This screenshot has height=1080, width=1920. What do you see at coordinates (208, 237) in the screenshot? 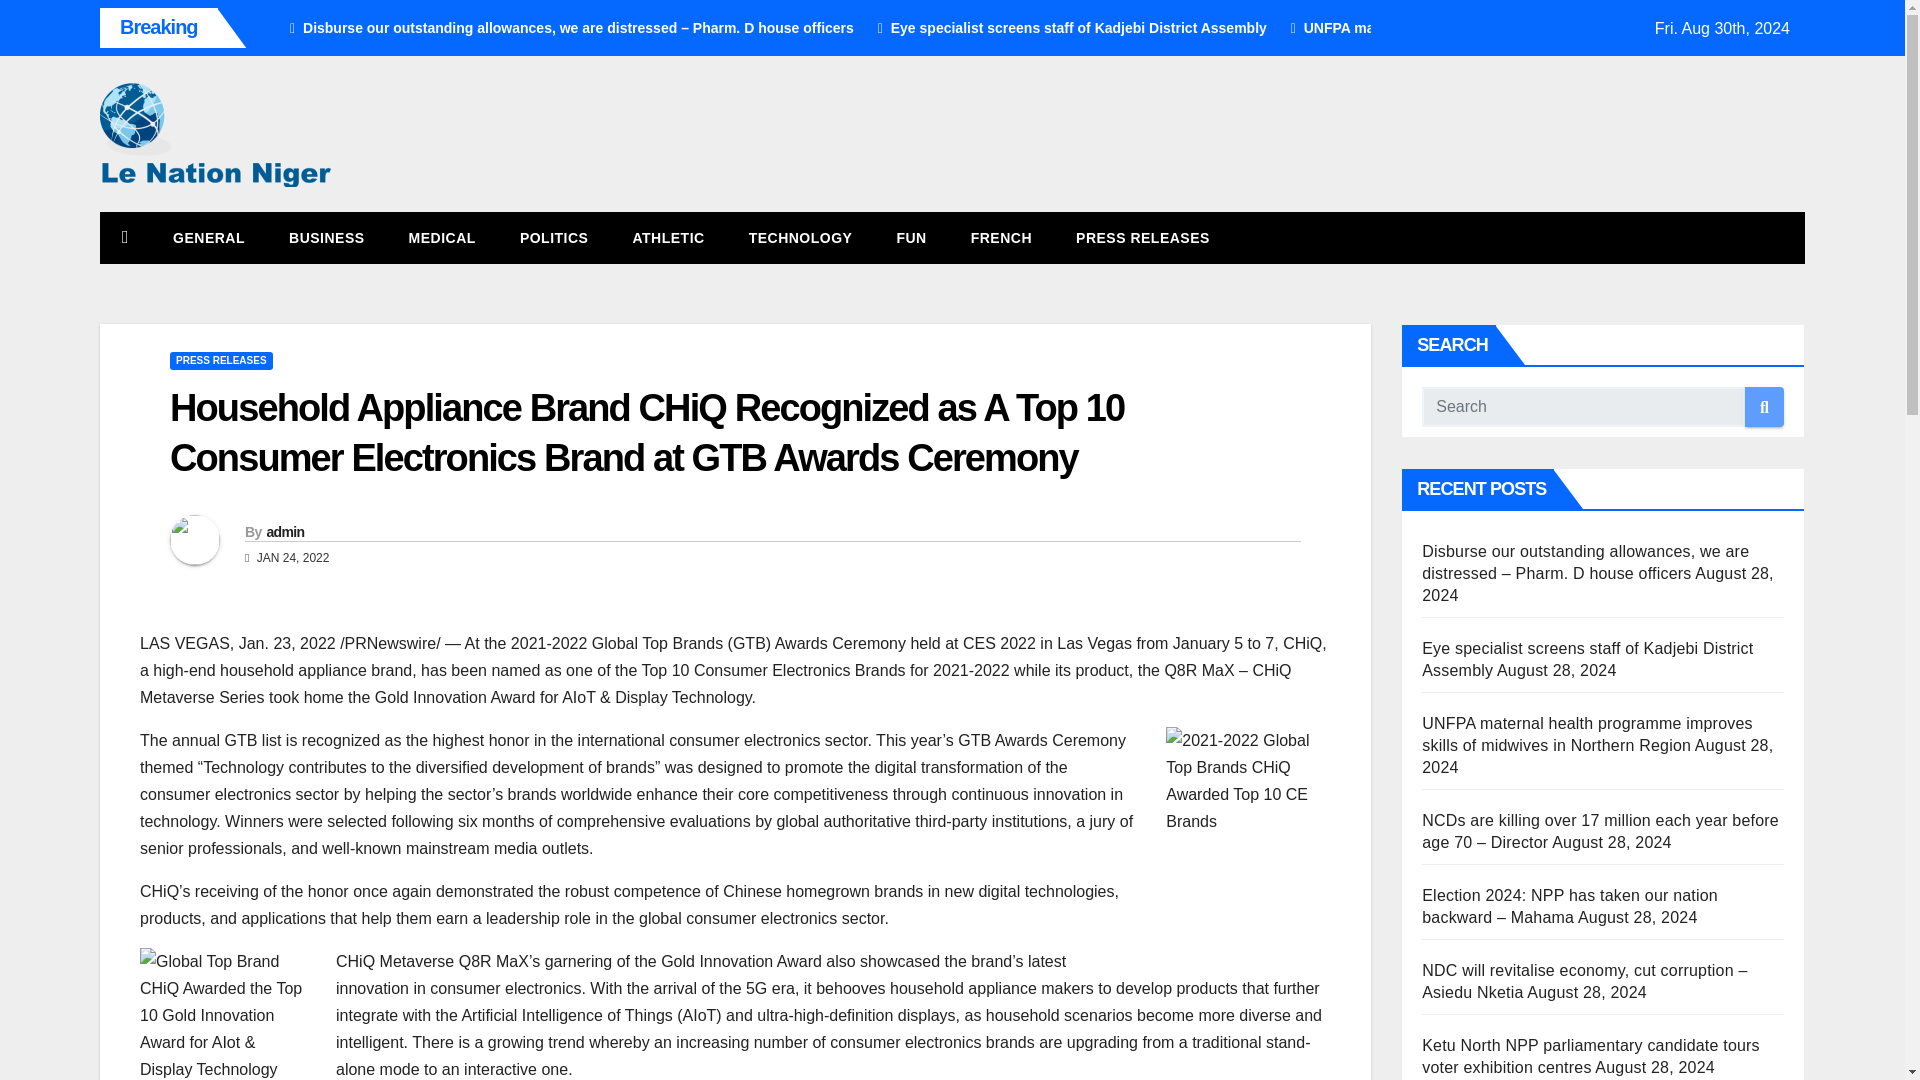
I see `GENERAL` at bounding box center [208, 237].